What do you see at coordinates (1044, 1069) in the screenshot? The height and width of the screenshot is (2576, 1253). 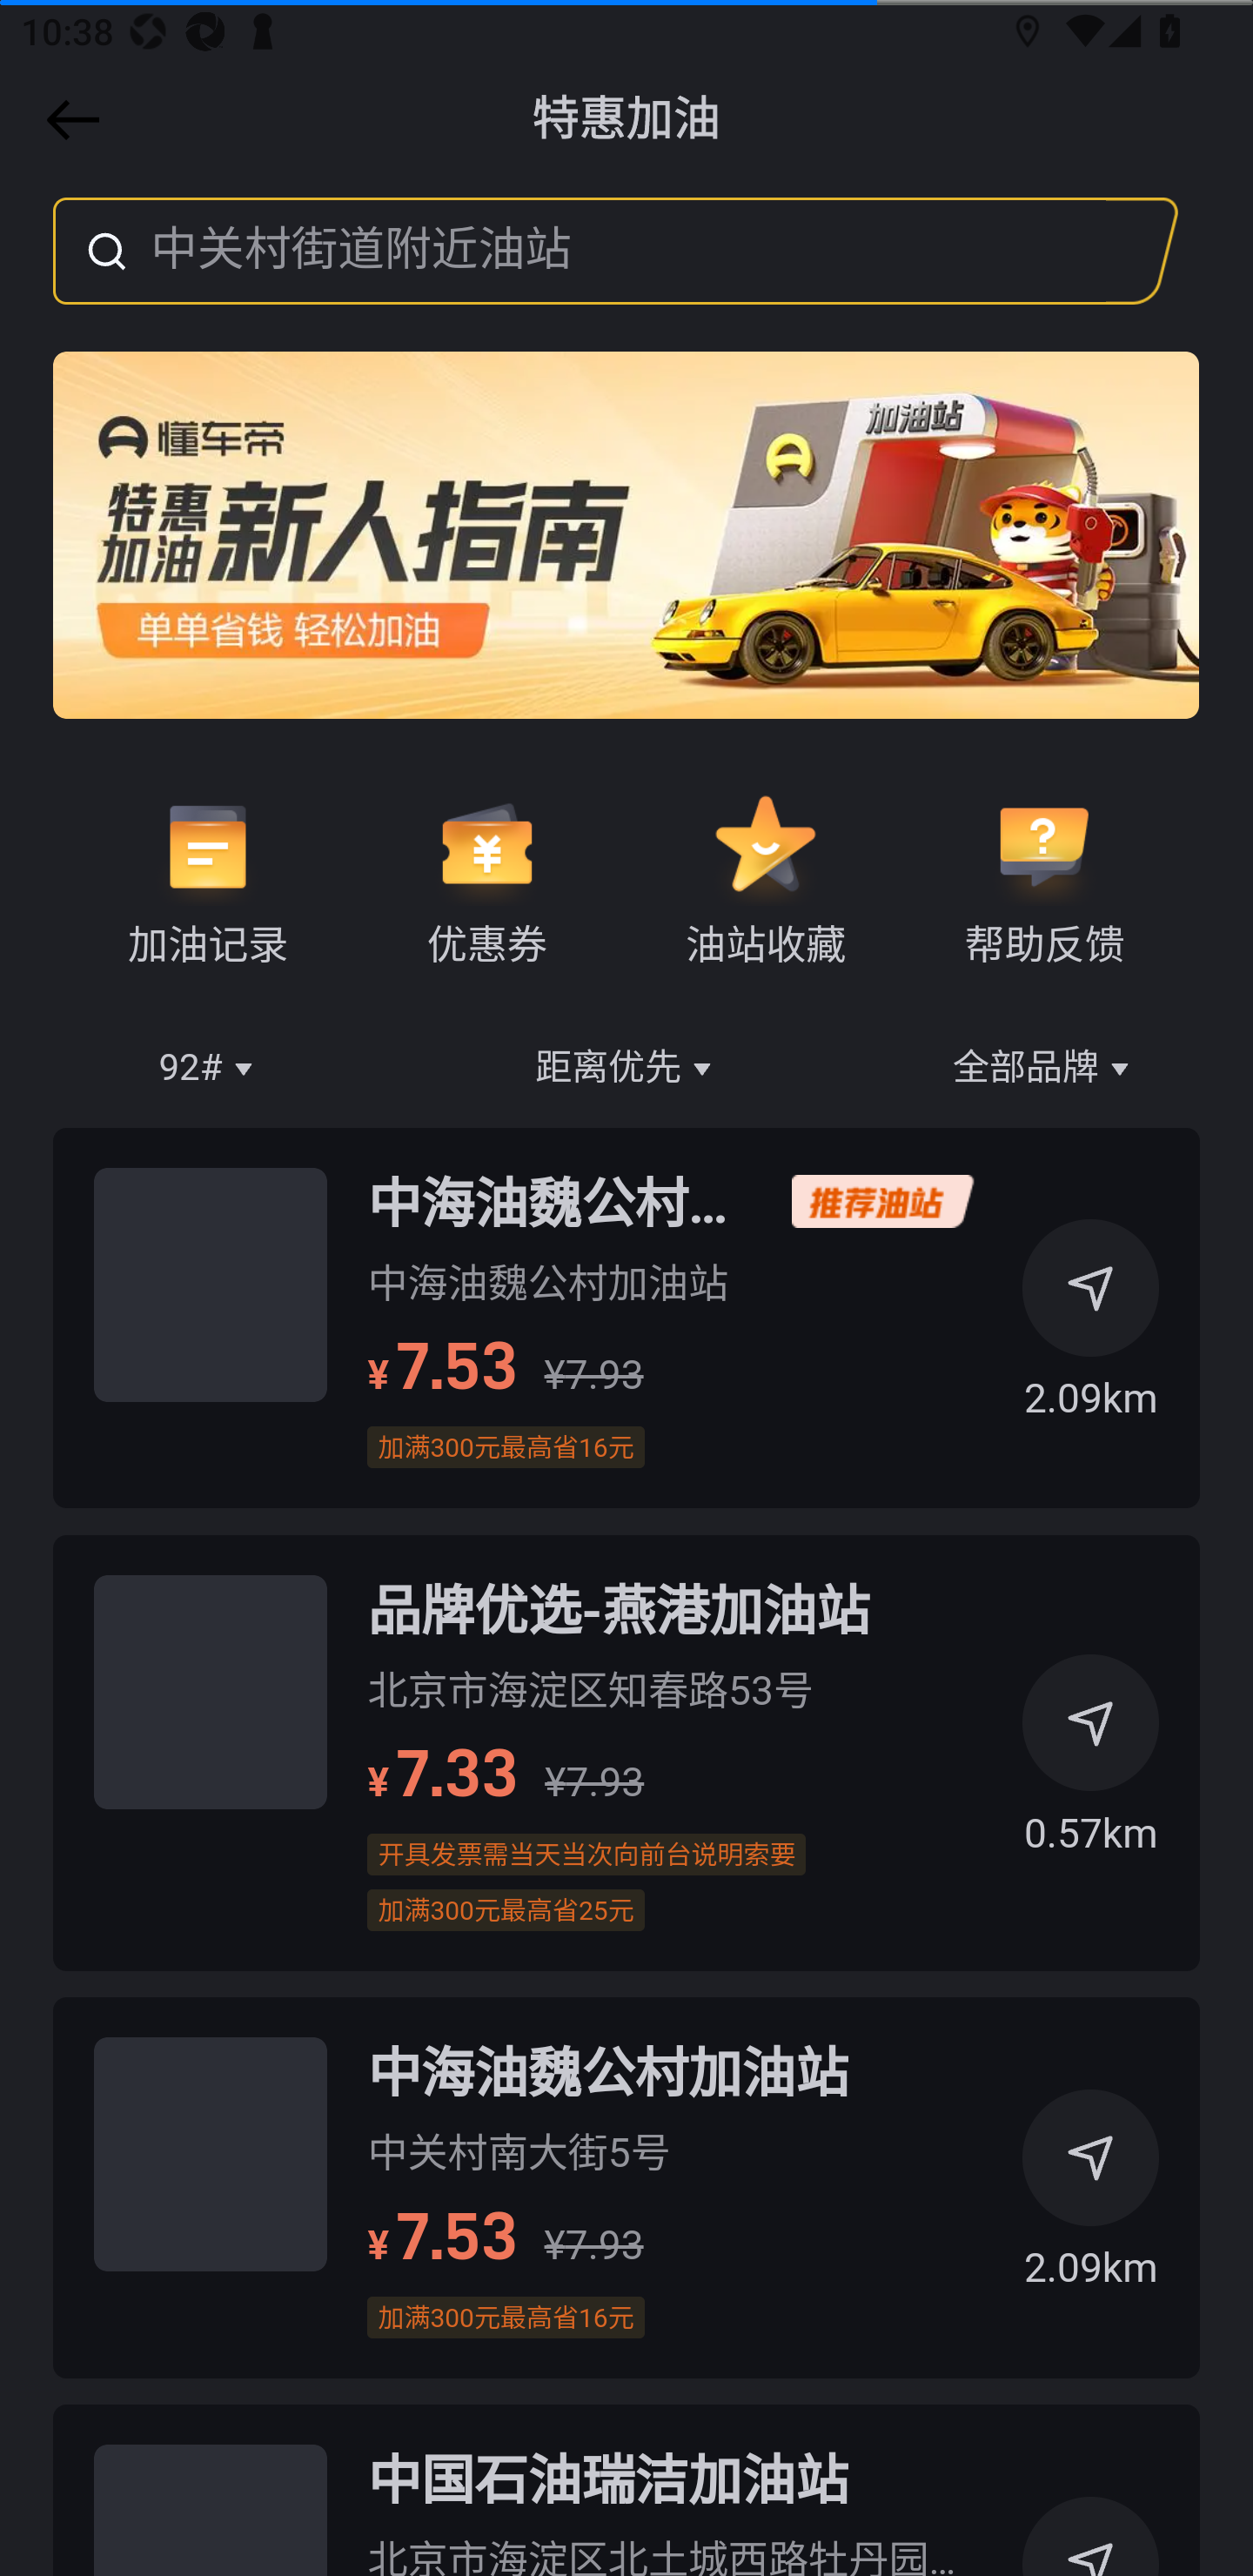 I see `全部品牌` at bounding box center [1044, 1069].